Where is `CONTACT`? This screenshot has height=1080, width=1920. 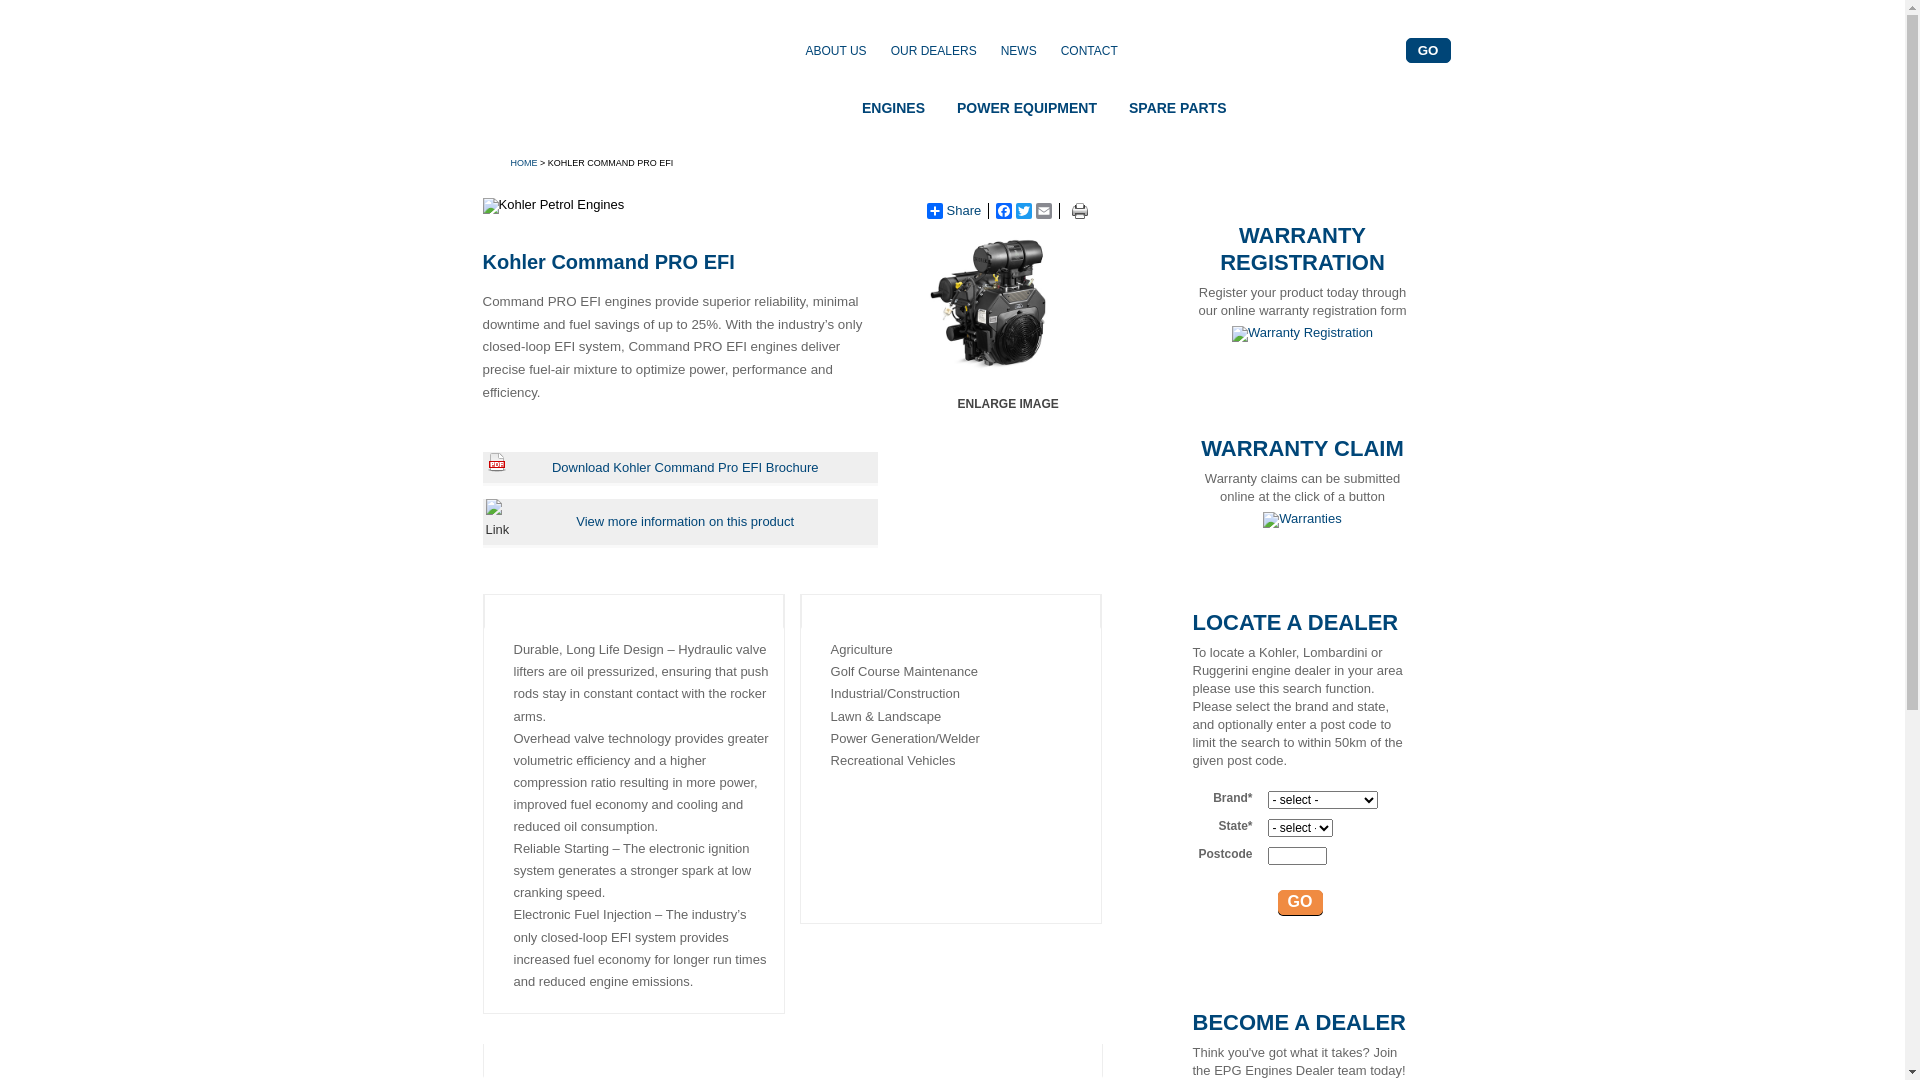
CONTACT is located at coordinates (1090, 51).